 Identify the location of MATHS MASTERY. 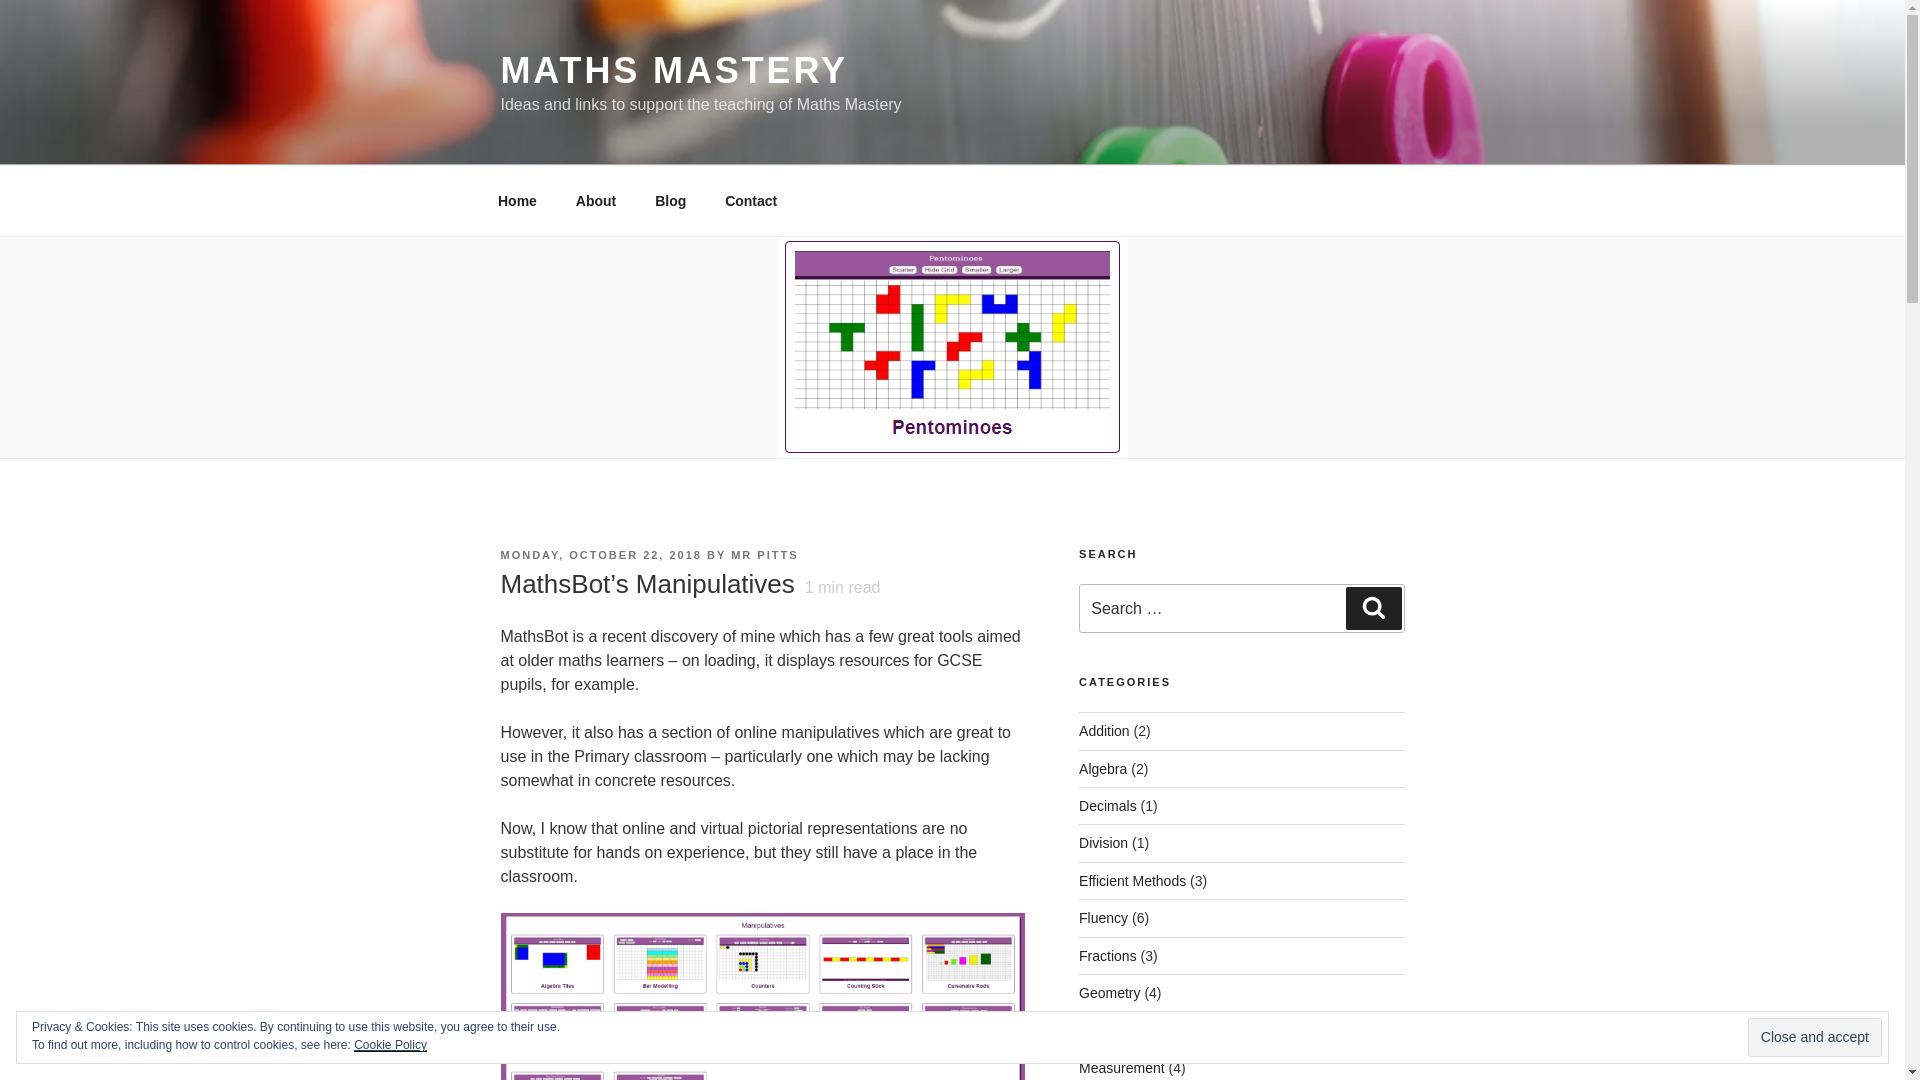
(672, 70).